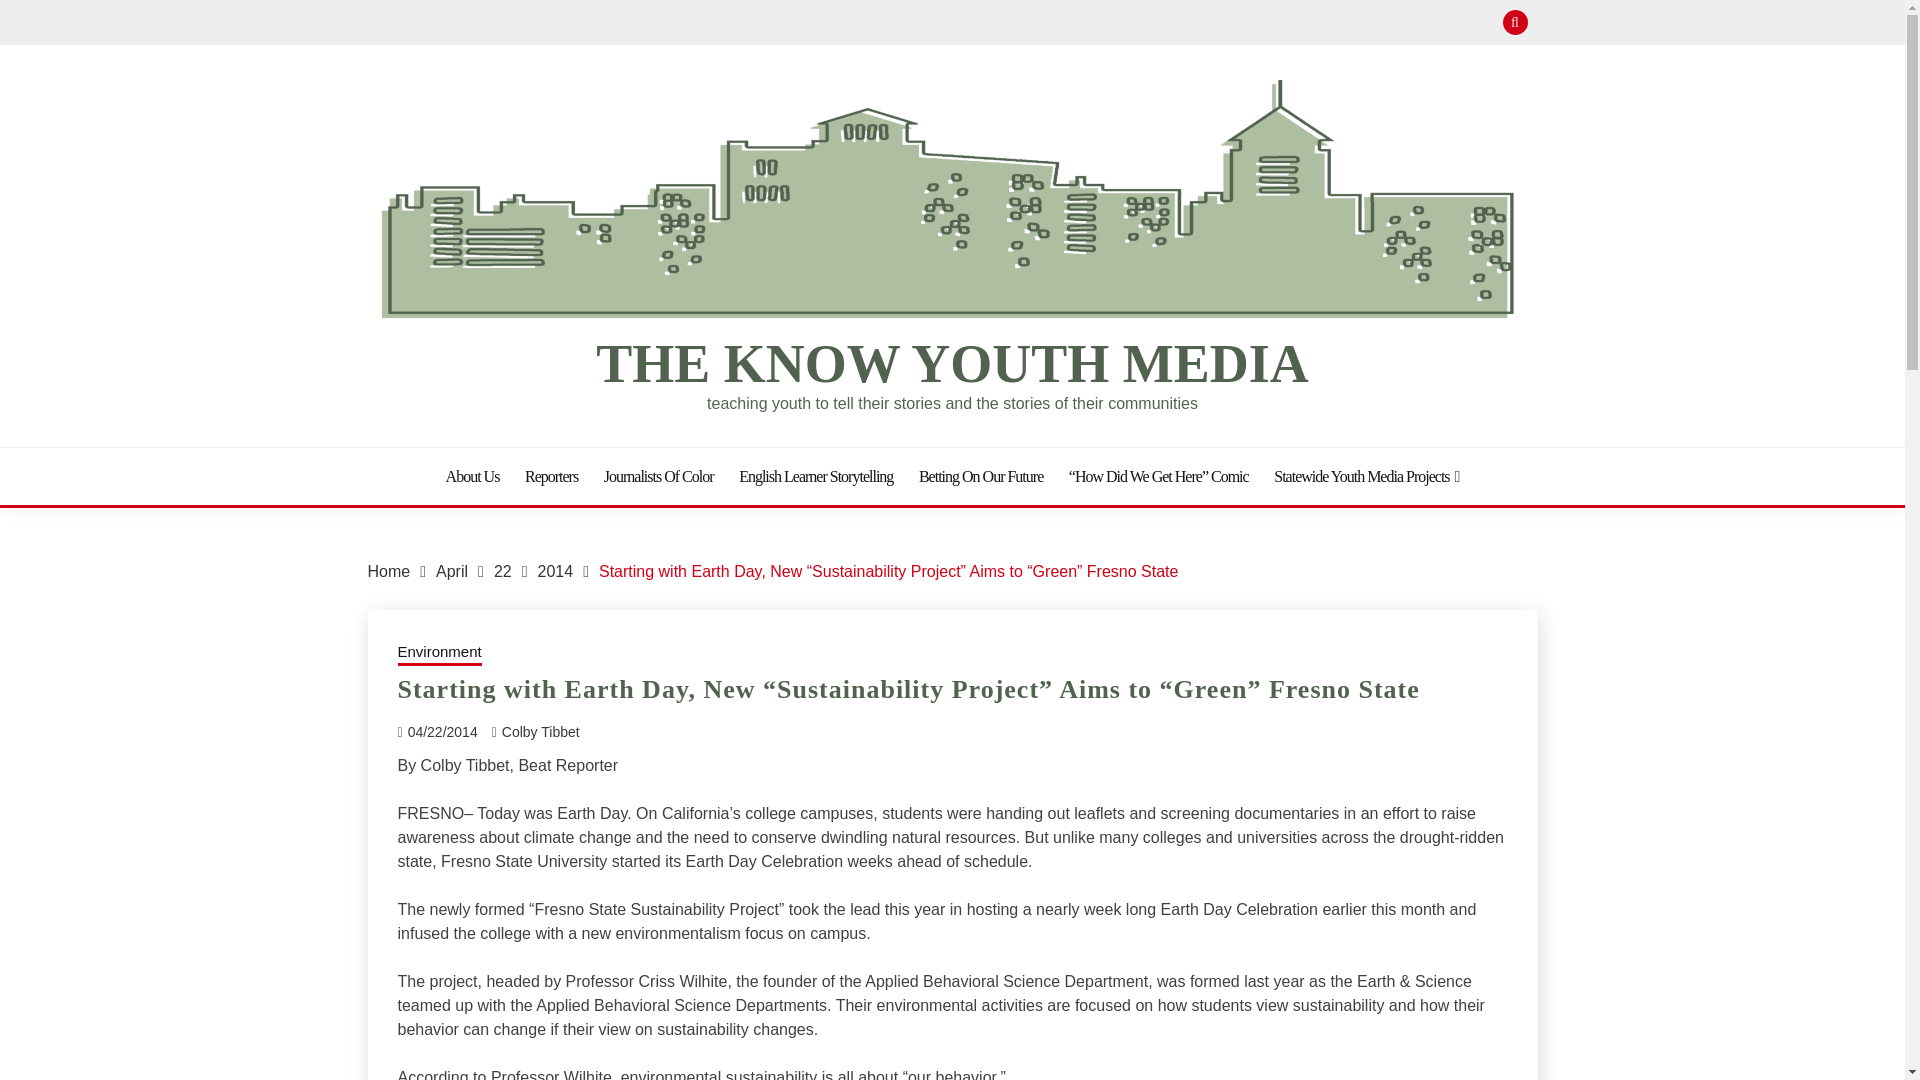 This screenshot has height=1080, width=1920. Describe the element at coordinates (556, 570) in the screenshot. I see `2014` at that location.